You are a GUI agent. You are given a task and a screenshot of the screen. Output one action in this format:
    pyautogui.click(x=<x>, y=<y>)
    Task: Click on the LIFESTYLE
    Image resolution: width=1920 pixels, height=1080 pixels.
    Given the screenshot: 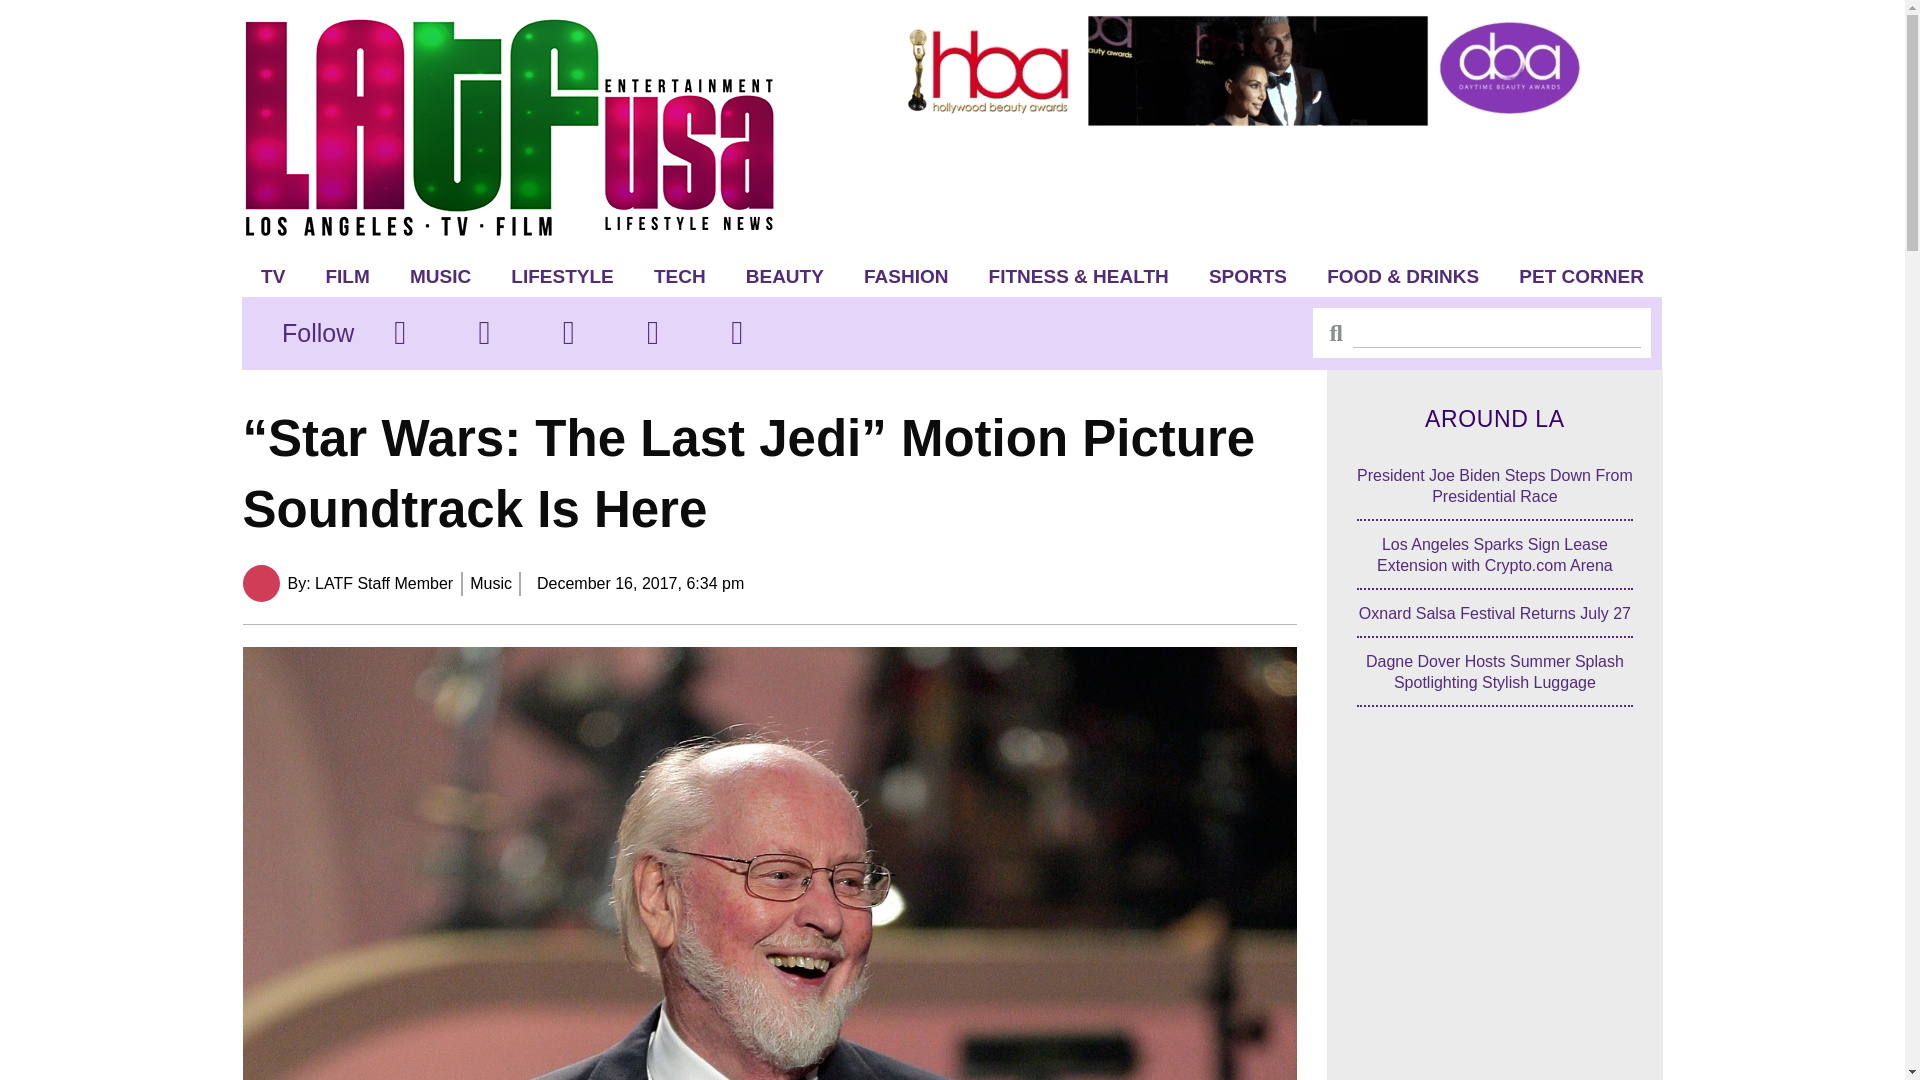 What is the action you would take?
    pyautogui.click(x=562, y=276)
    